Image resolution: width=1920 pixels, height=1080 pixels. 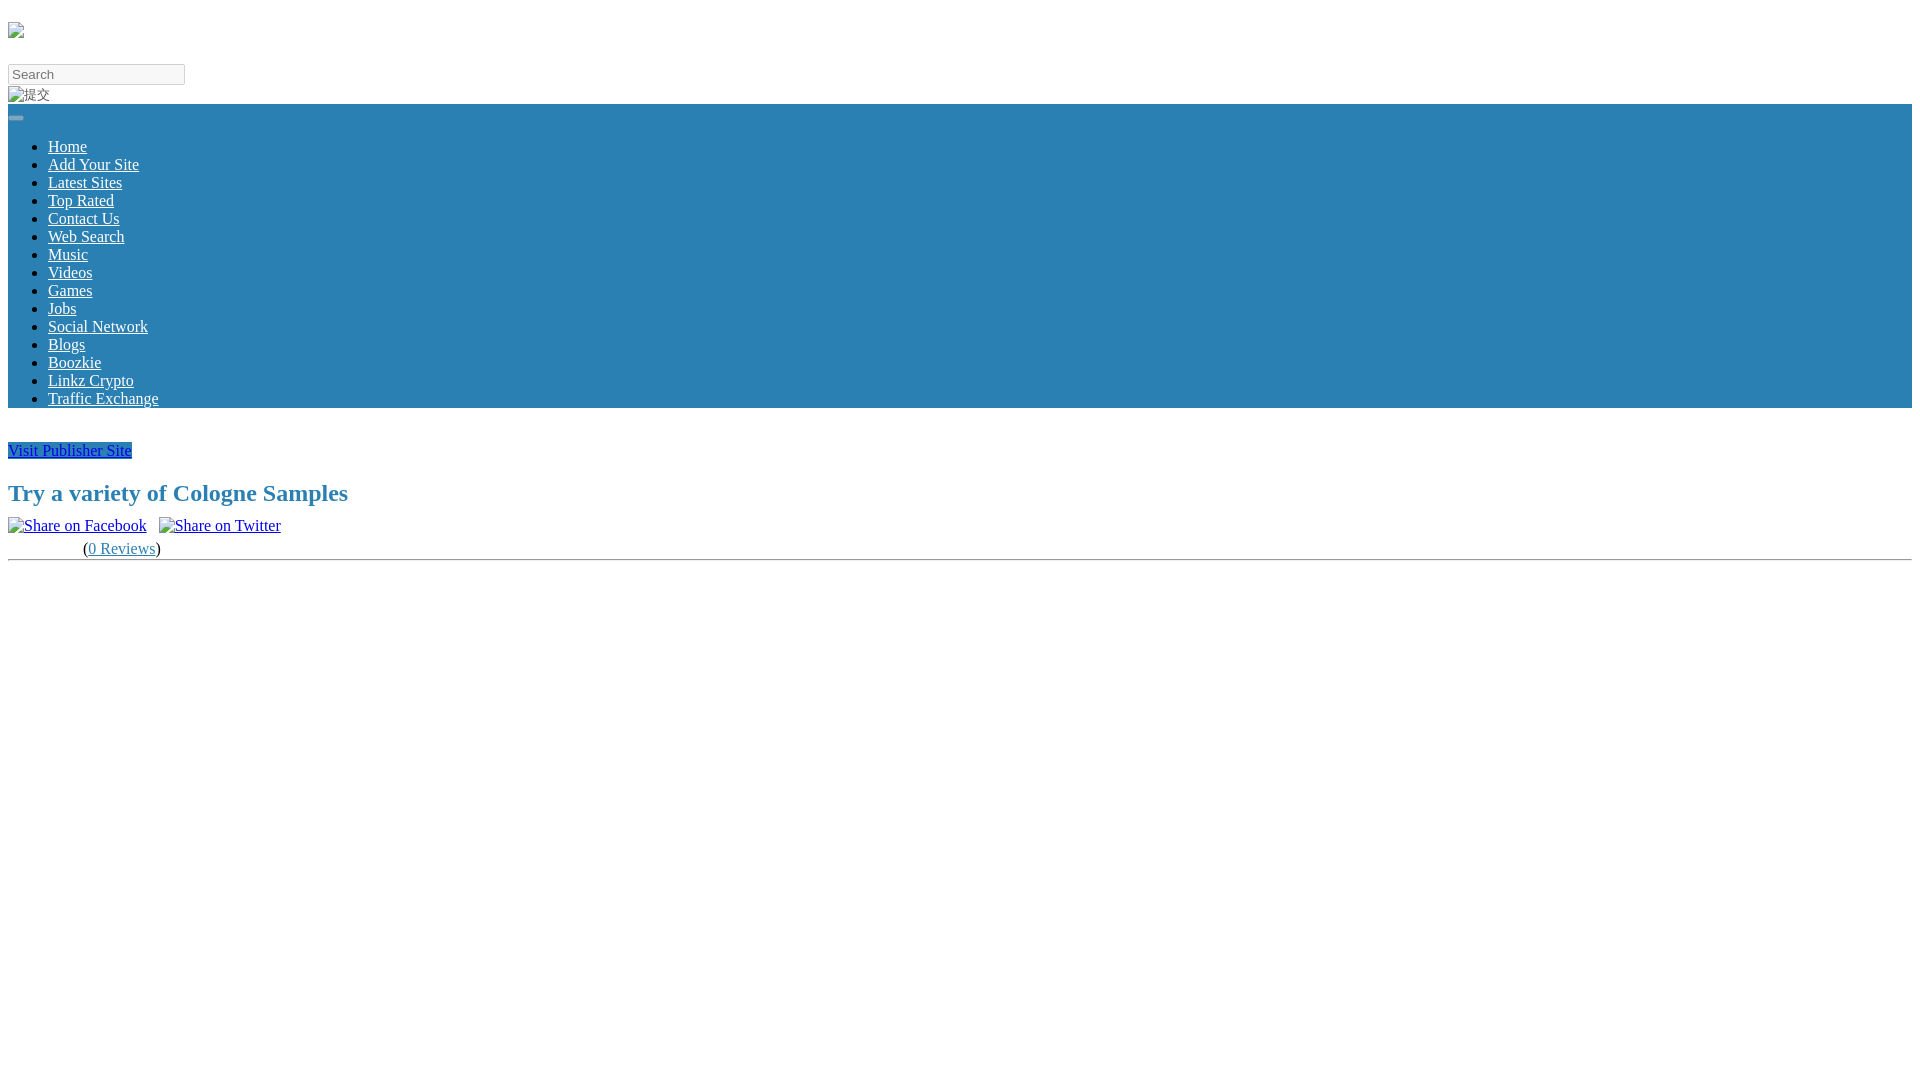 I want to click on Music, so click(x=68, y=254).